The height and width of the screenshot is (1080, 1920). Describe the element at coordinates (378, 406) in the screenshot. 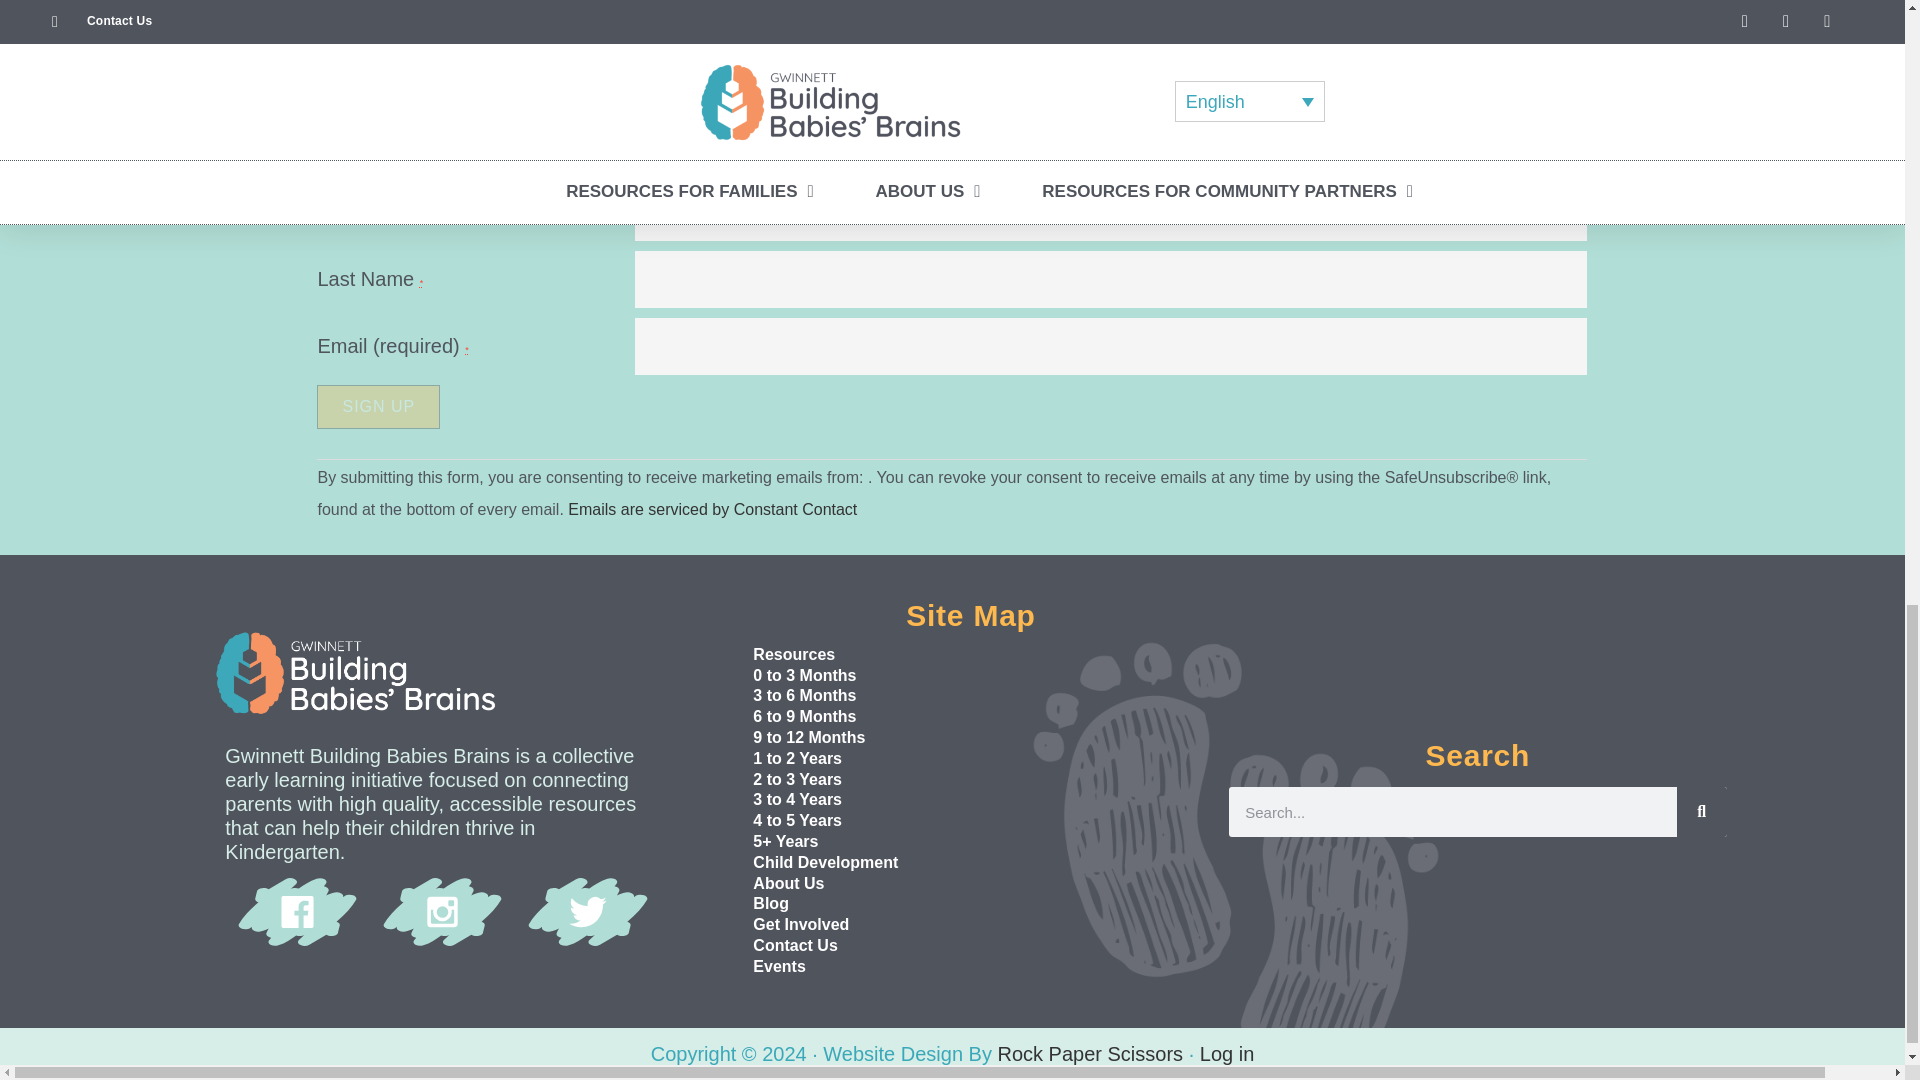

I see `Sign up` at that location.